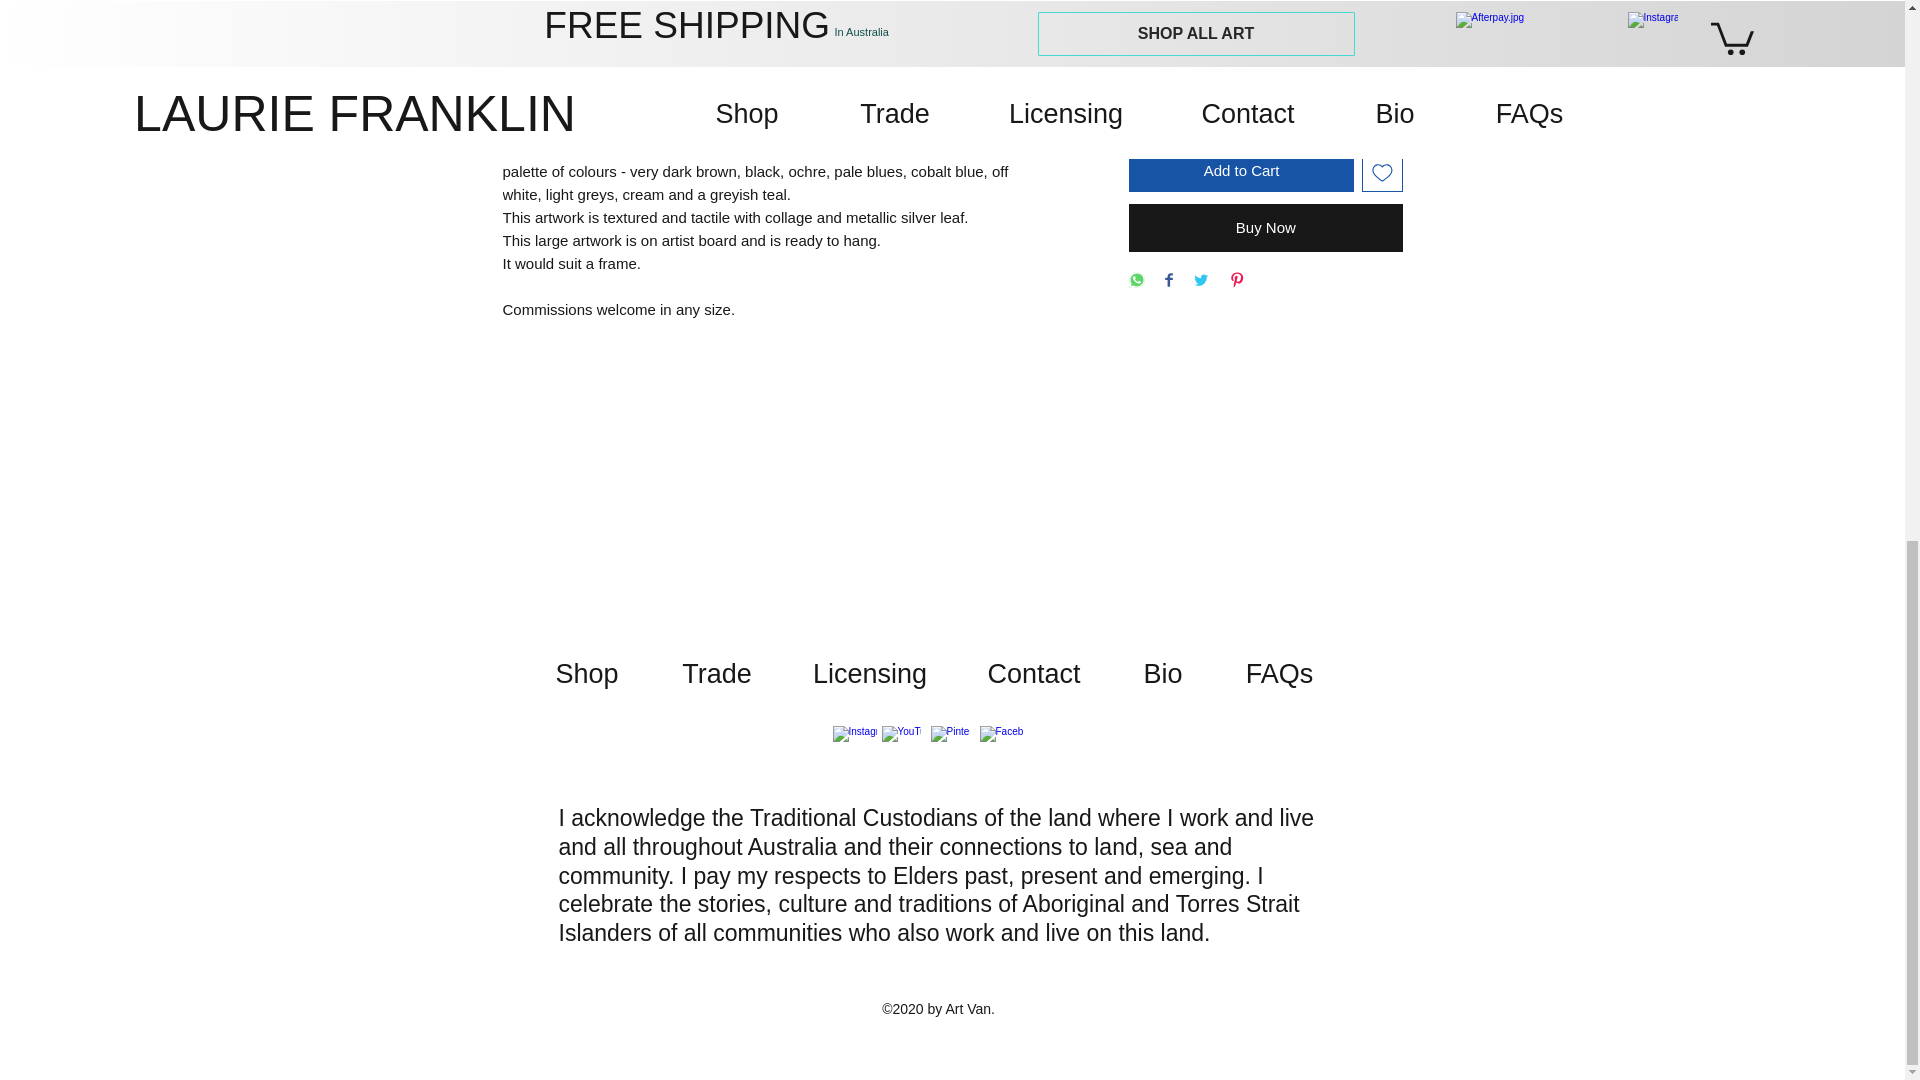  Describe the element at coordinates (1264, 228) in the screenshot. I see `Buy Now` at that location.